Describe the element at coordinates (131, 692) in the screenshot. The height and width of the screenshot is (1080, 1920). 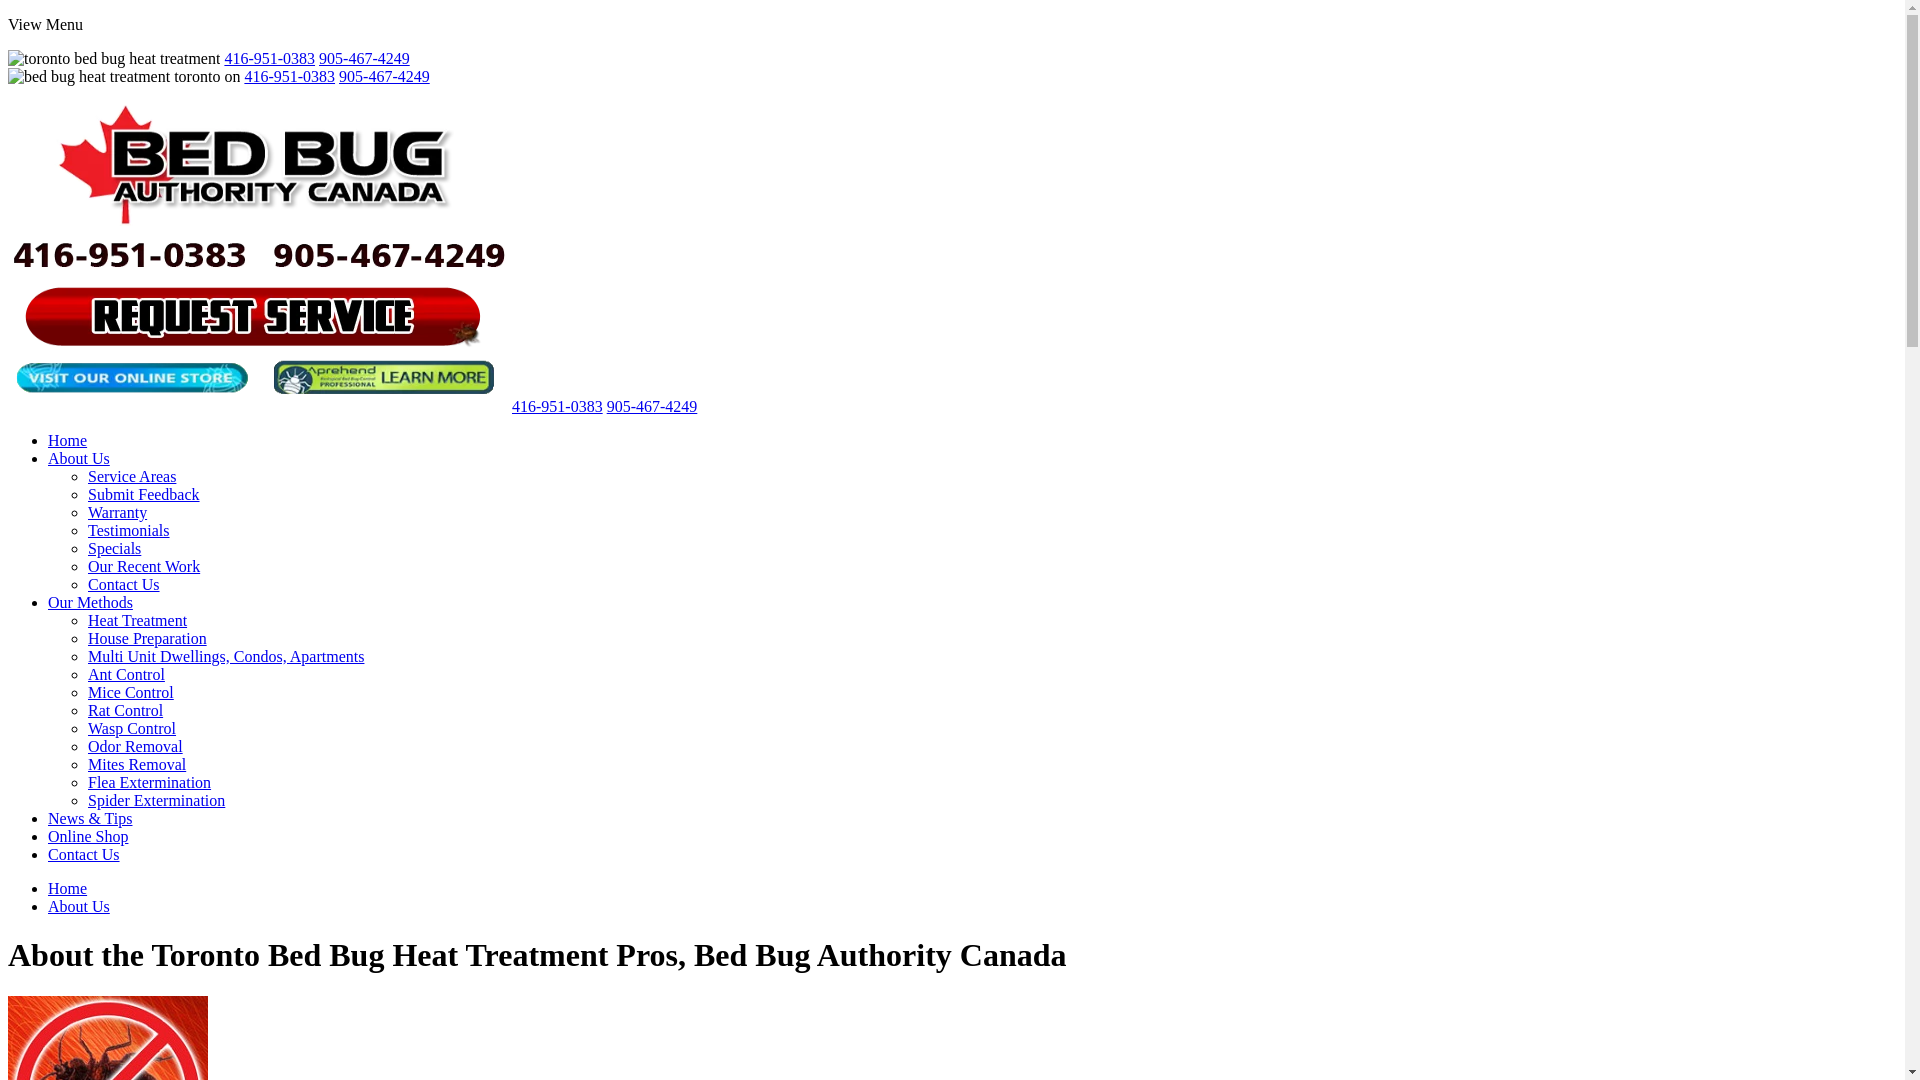
I see `Mice Control` at that location.